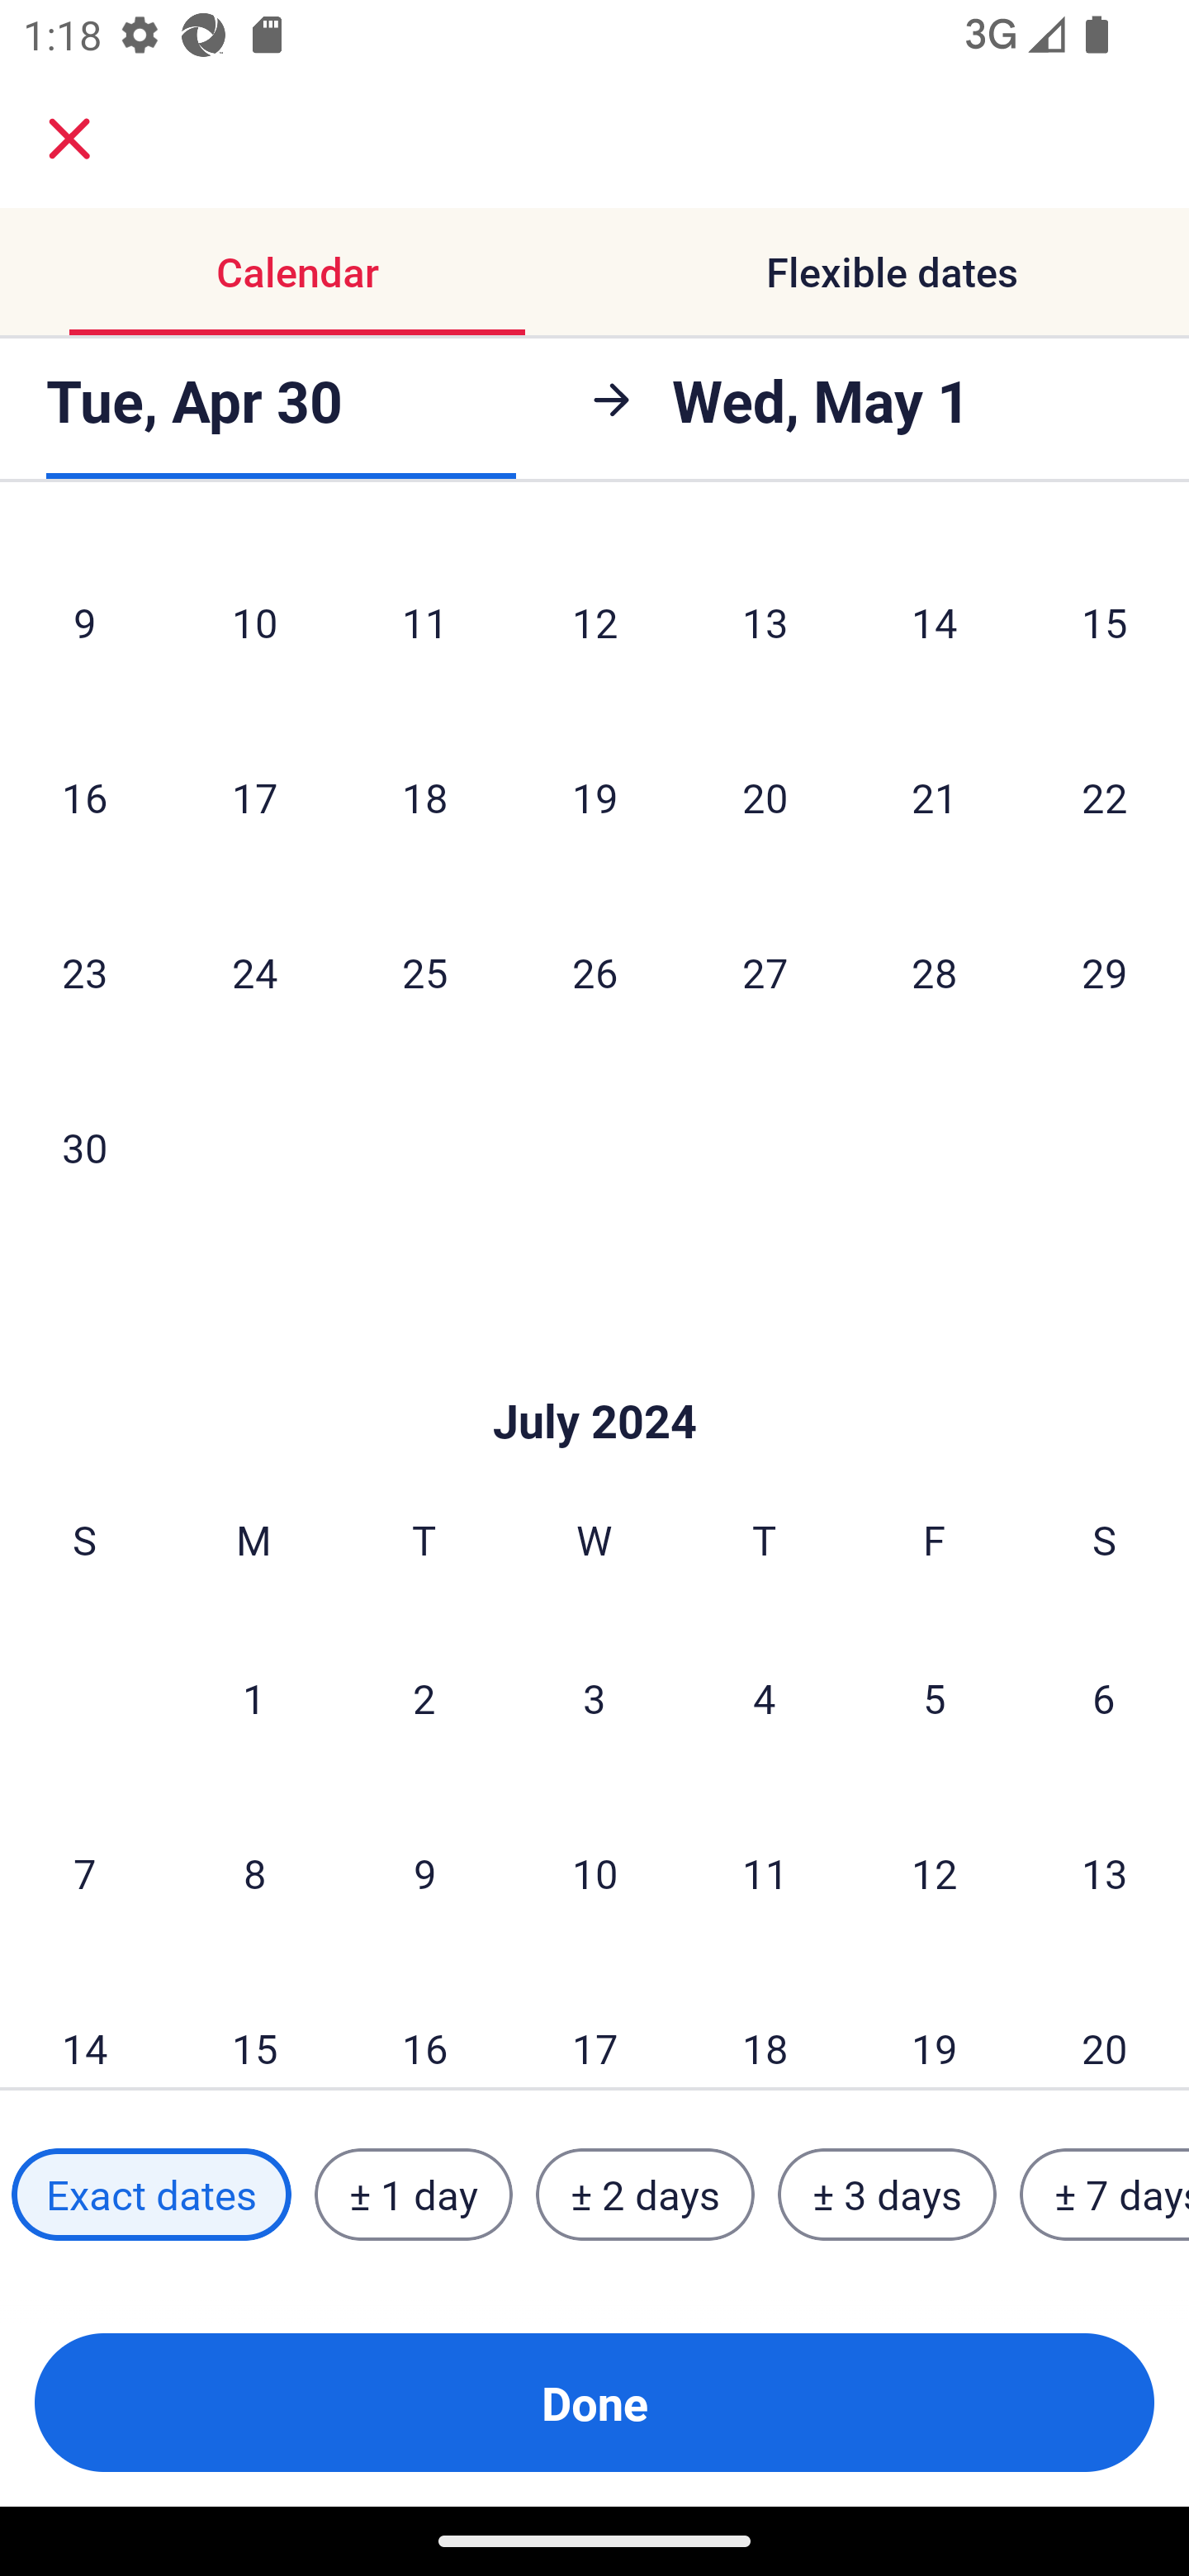  Describe the element at coordinates (1105, 2195) in the screenshot. I see `± 7 days` at that location.